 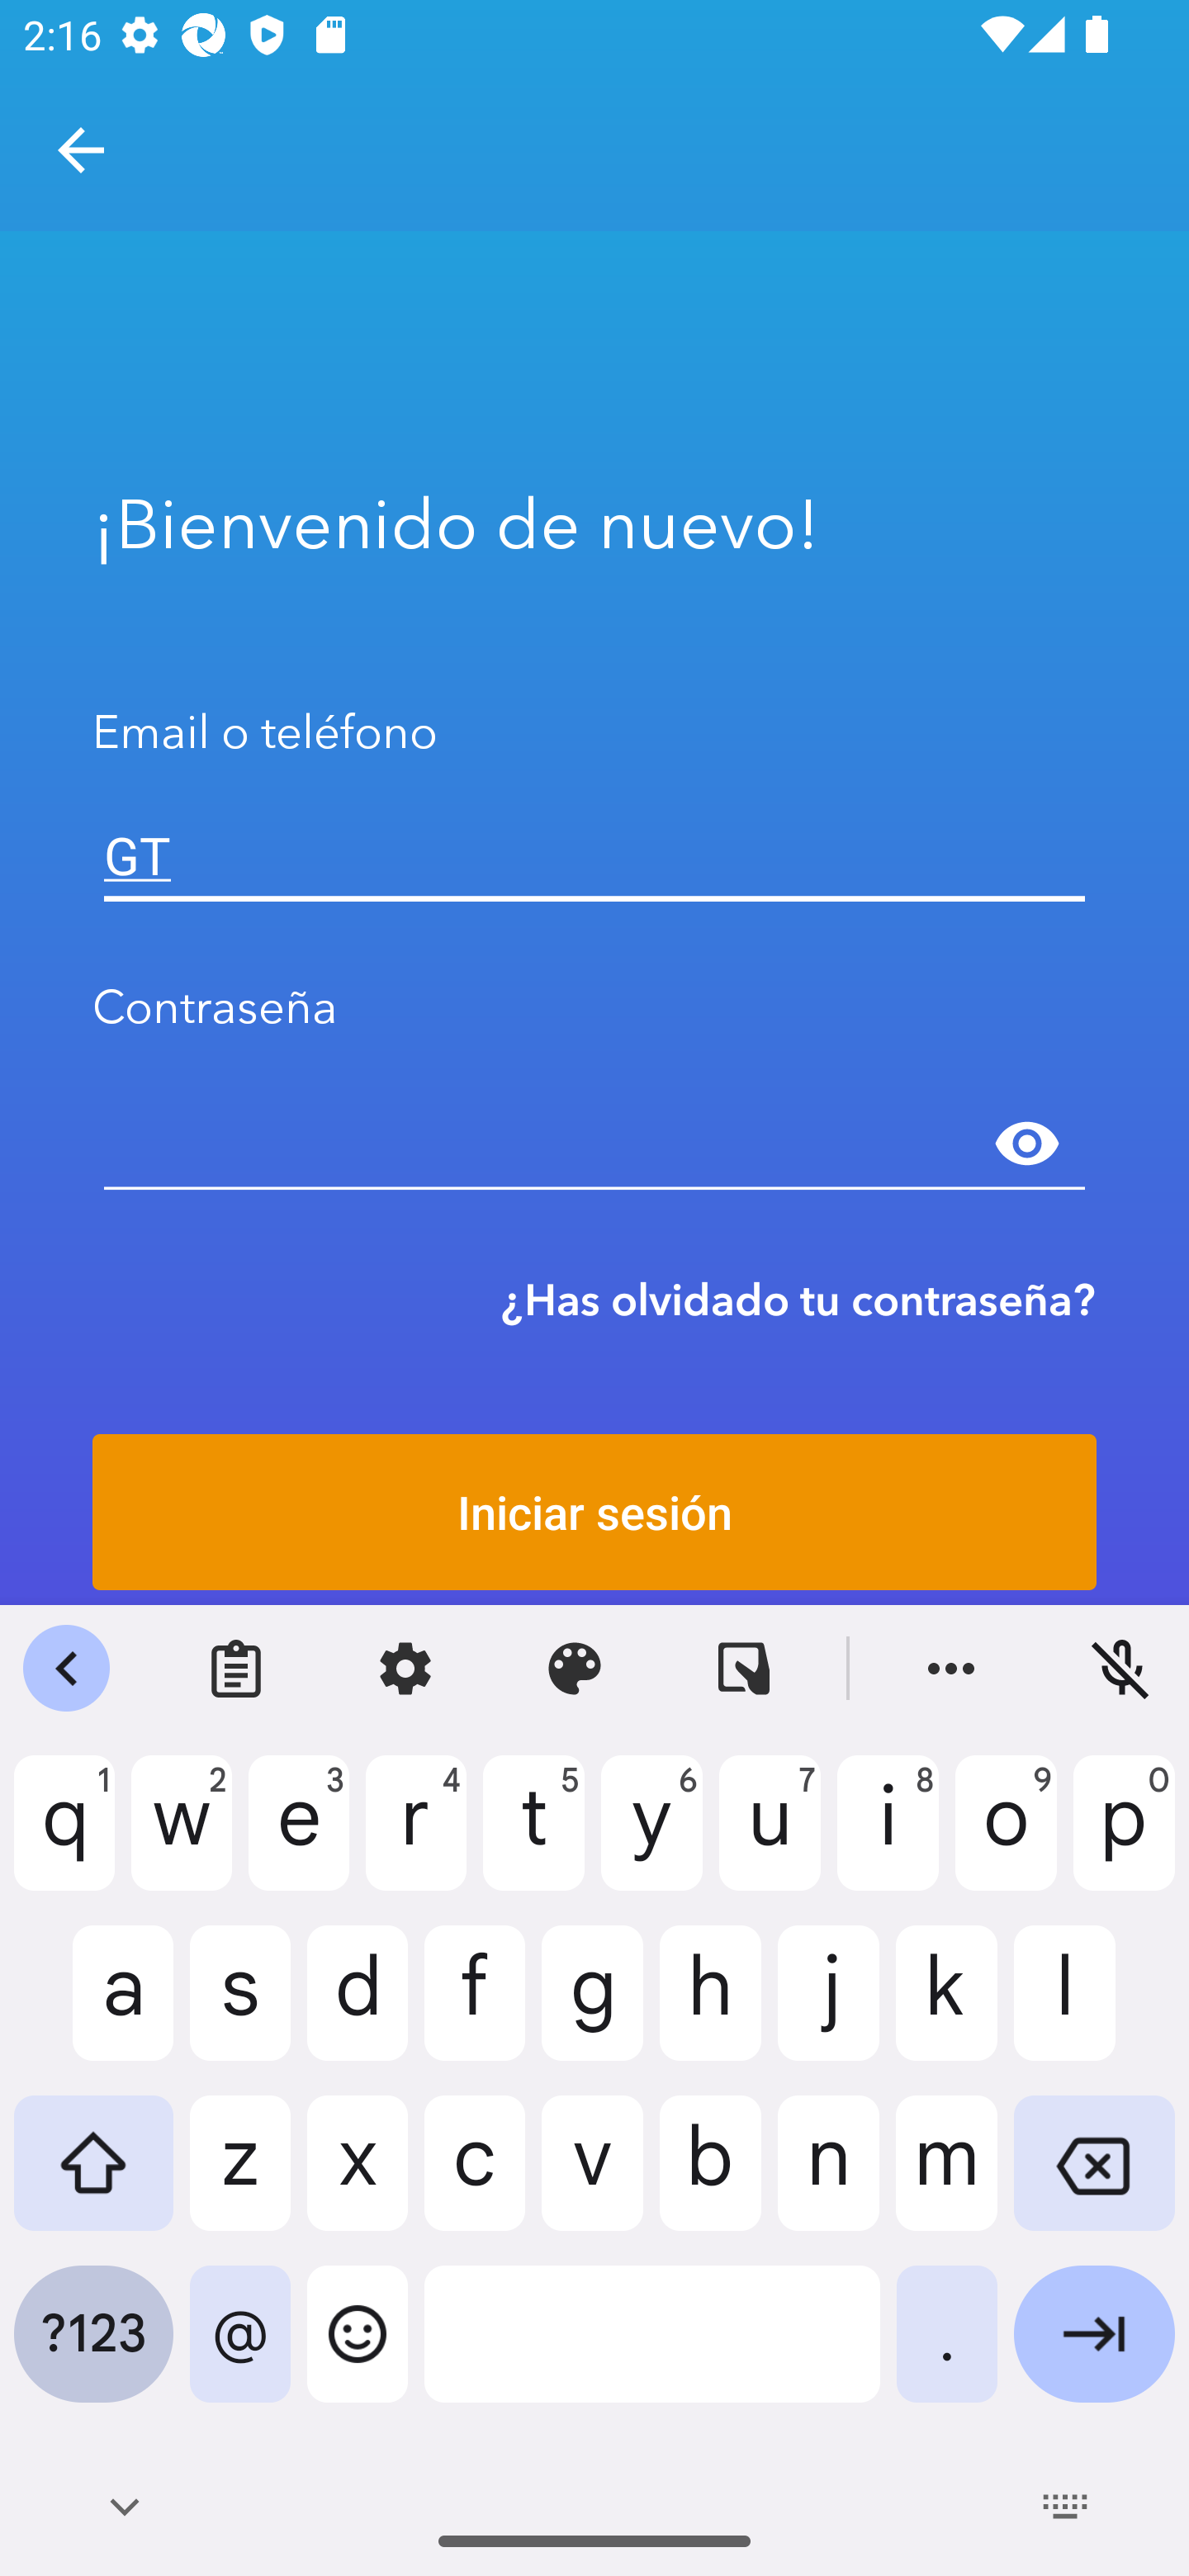 What do you see at coordinates (81, 150) in the screenshot?
I see `Navegar hacia arriba` at bounding box center [81, 150].